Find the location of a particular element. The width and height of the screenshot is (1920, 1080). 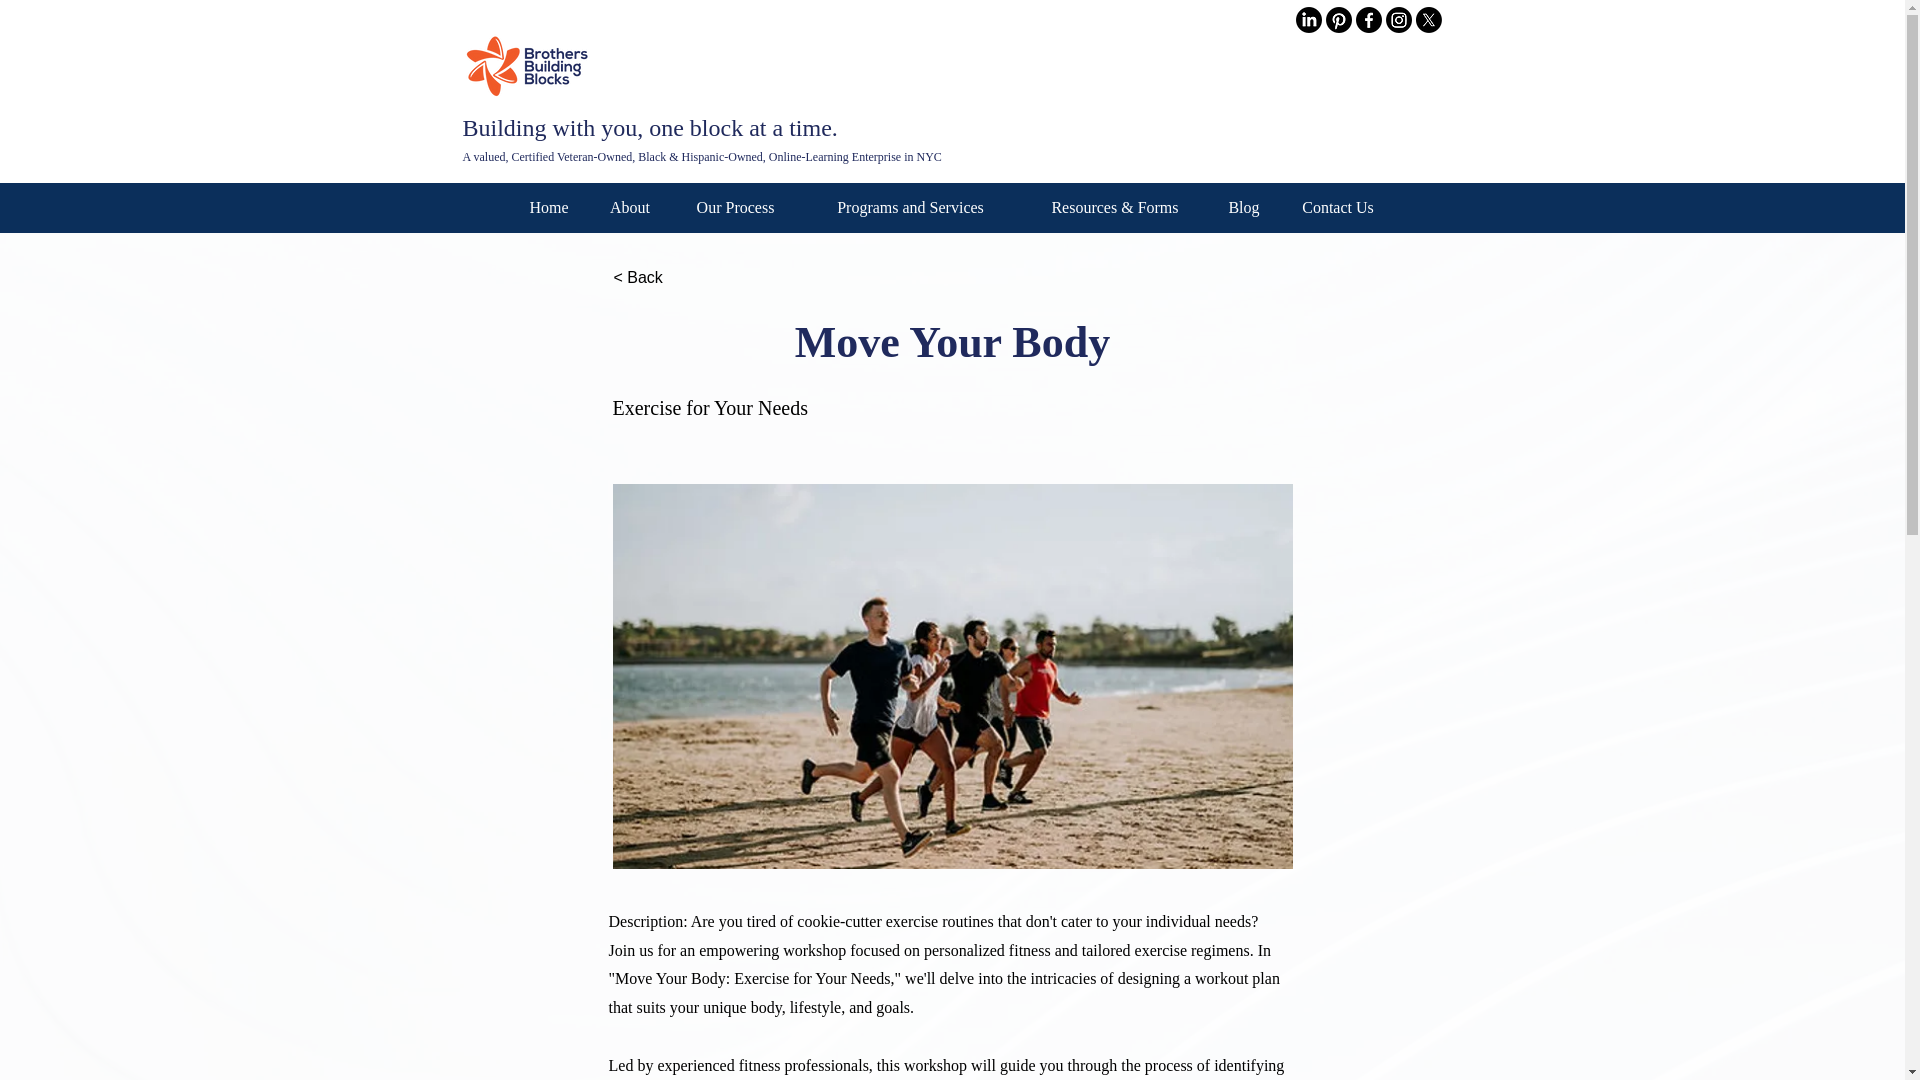

Contact Us is located at coordinates (1338, 208).